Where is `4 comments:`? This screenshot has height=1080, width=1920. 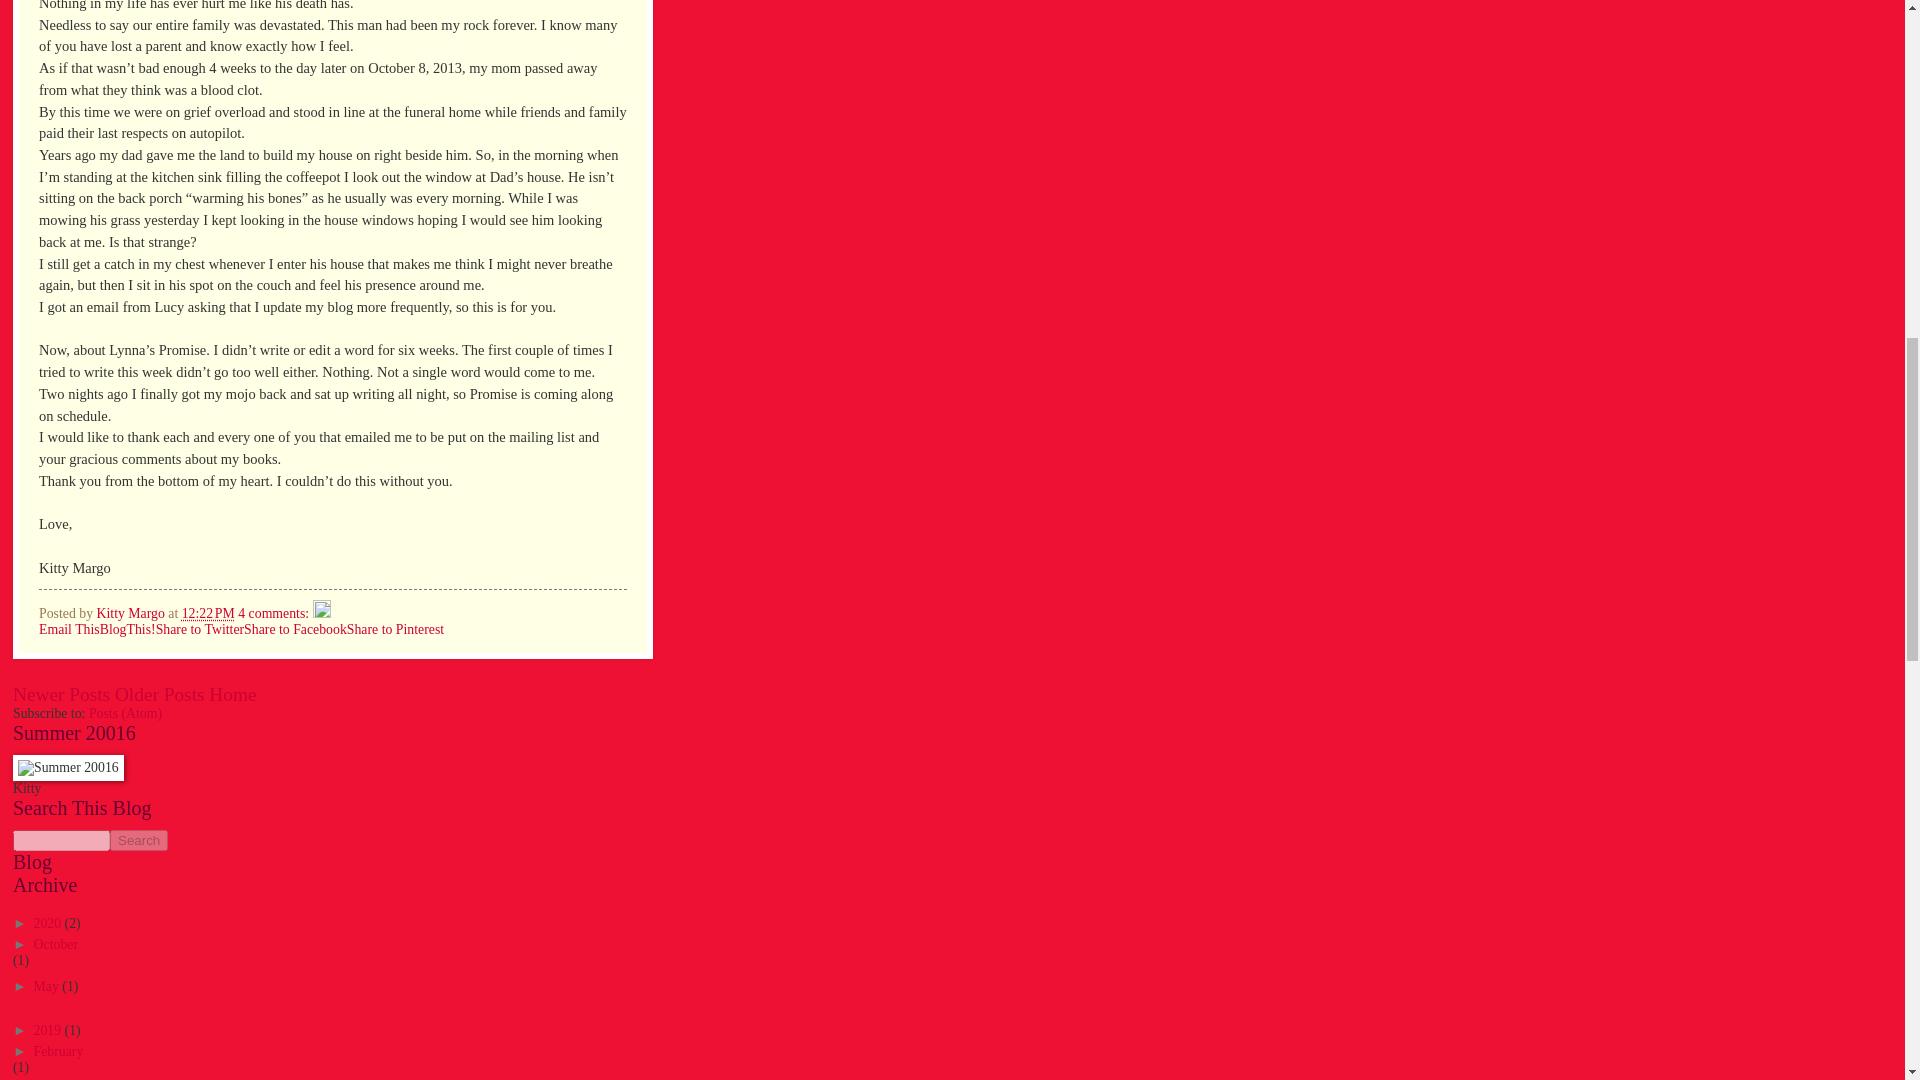
4 comments: is located at coordinates (274, 613).